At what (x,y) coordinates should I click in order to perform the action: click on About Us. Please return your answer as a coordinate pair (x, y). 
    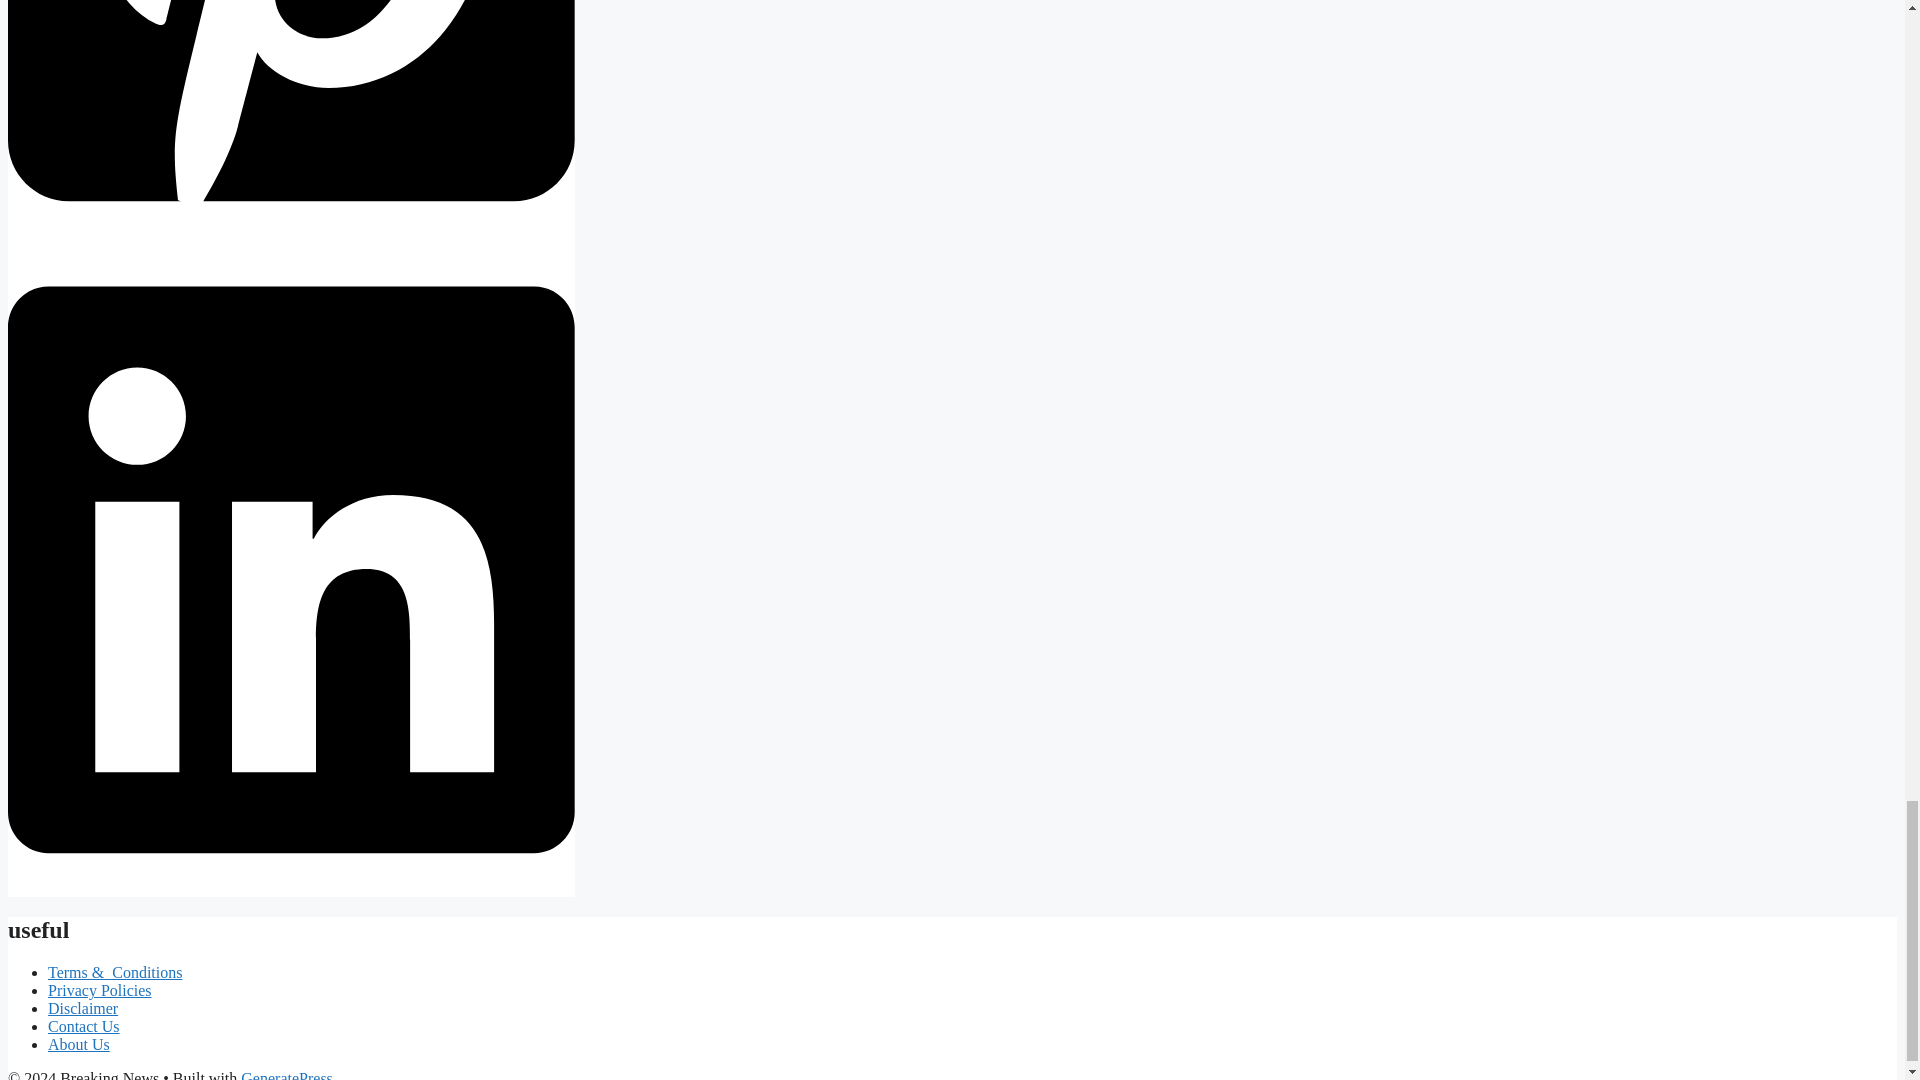
    Looking at the image, I should click on (78, 1044).